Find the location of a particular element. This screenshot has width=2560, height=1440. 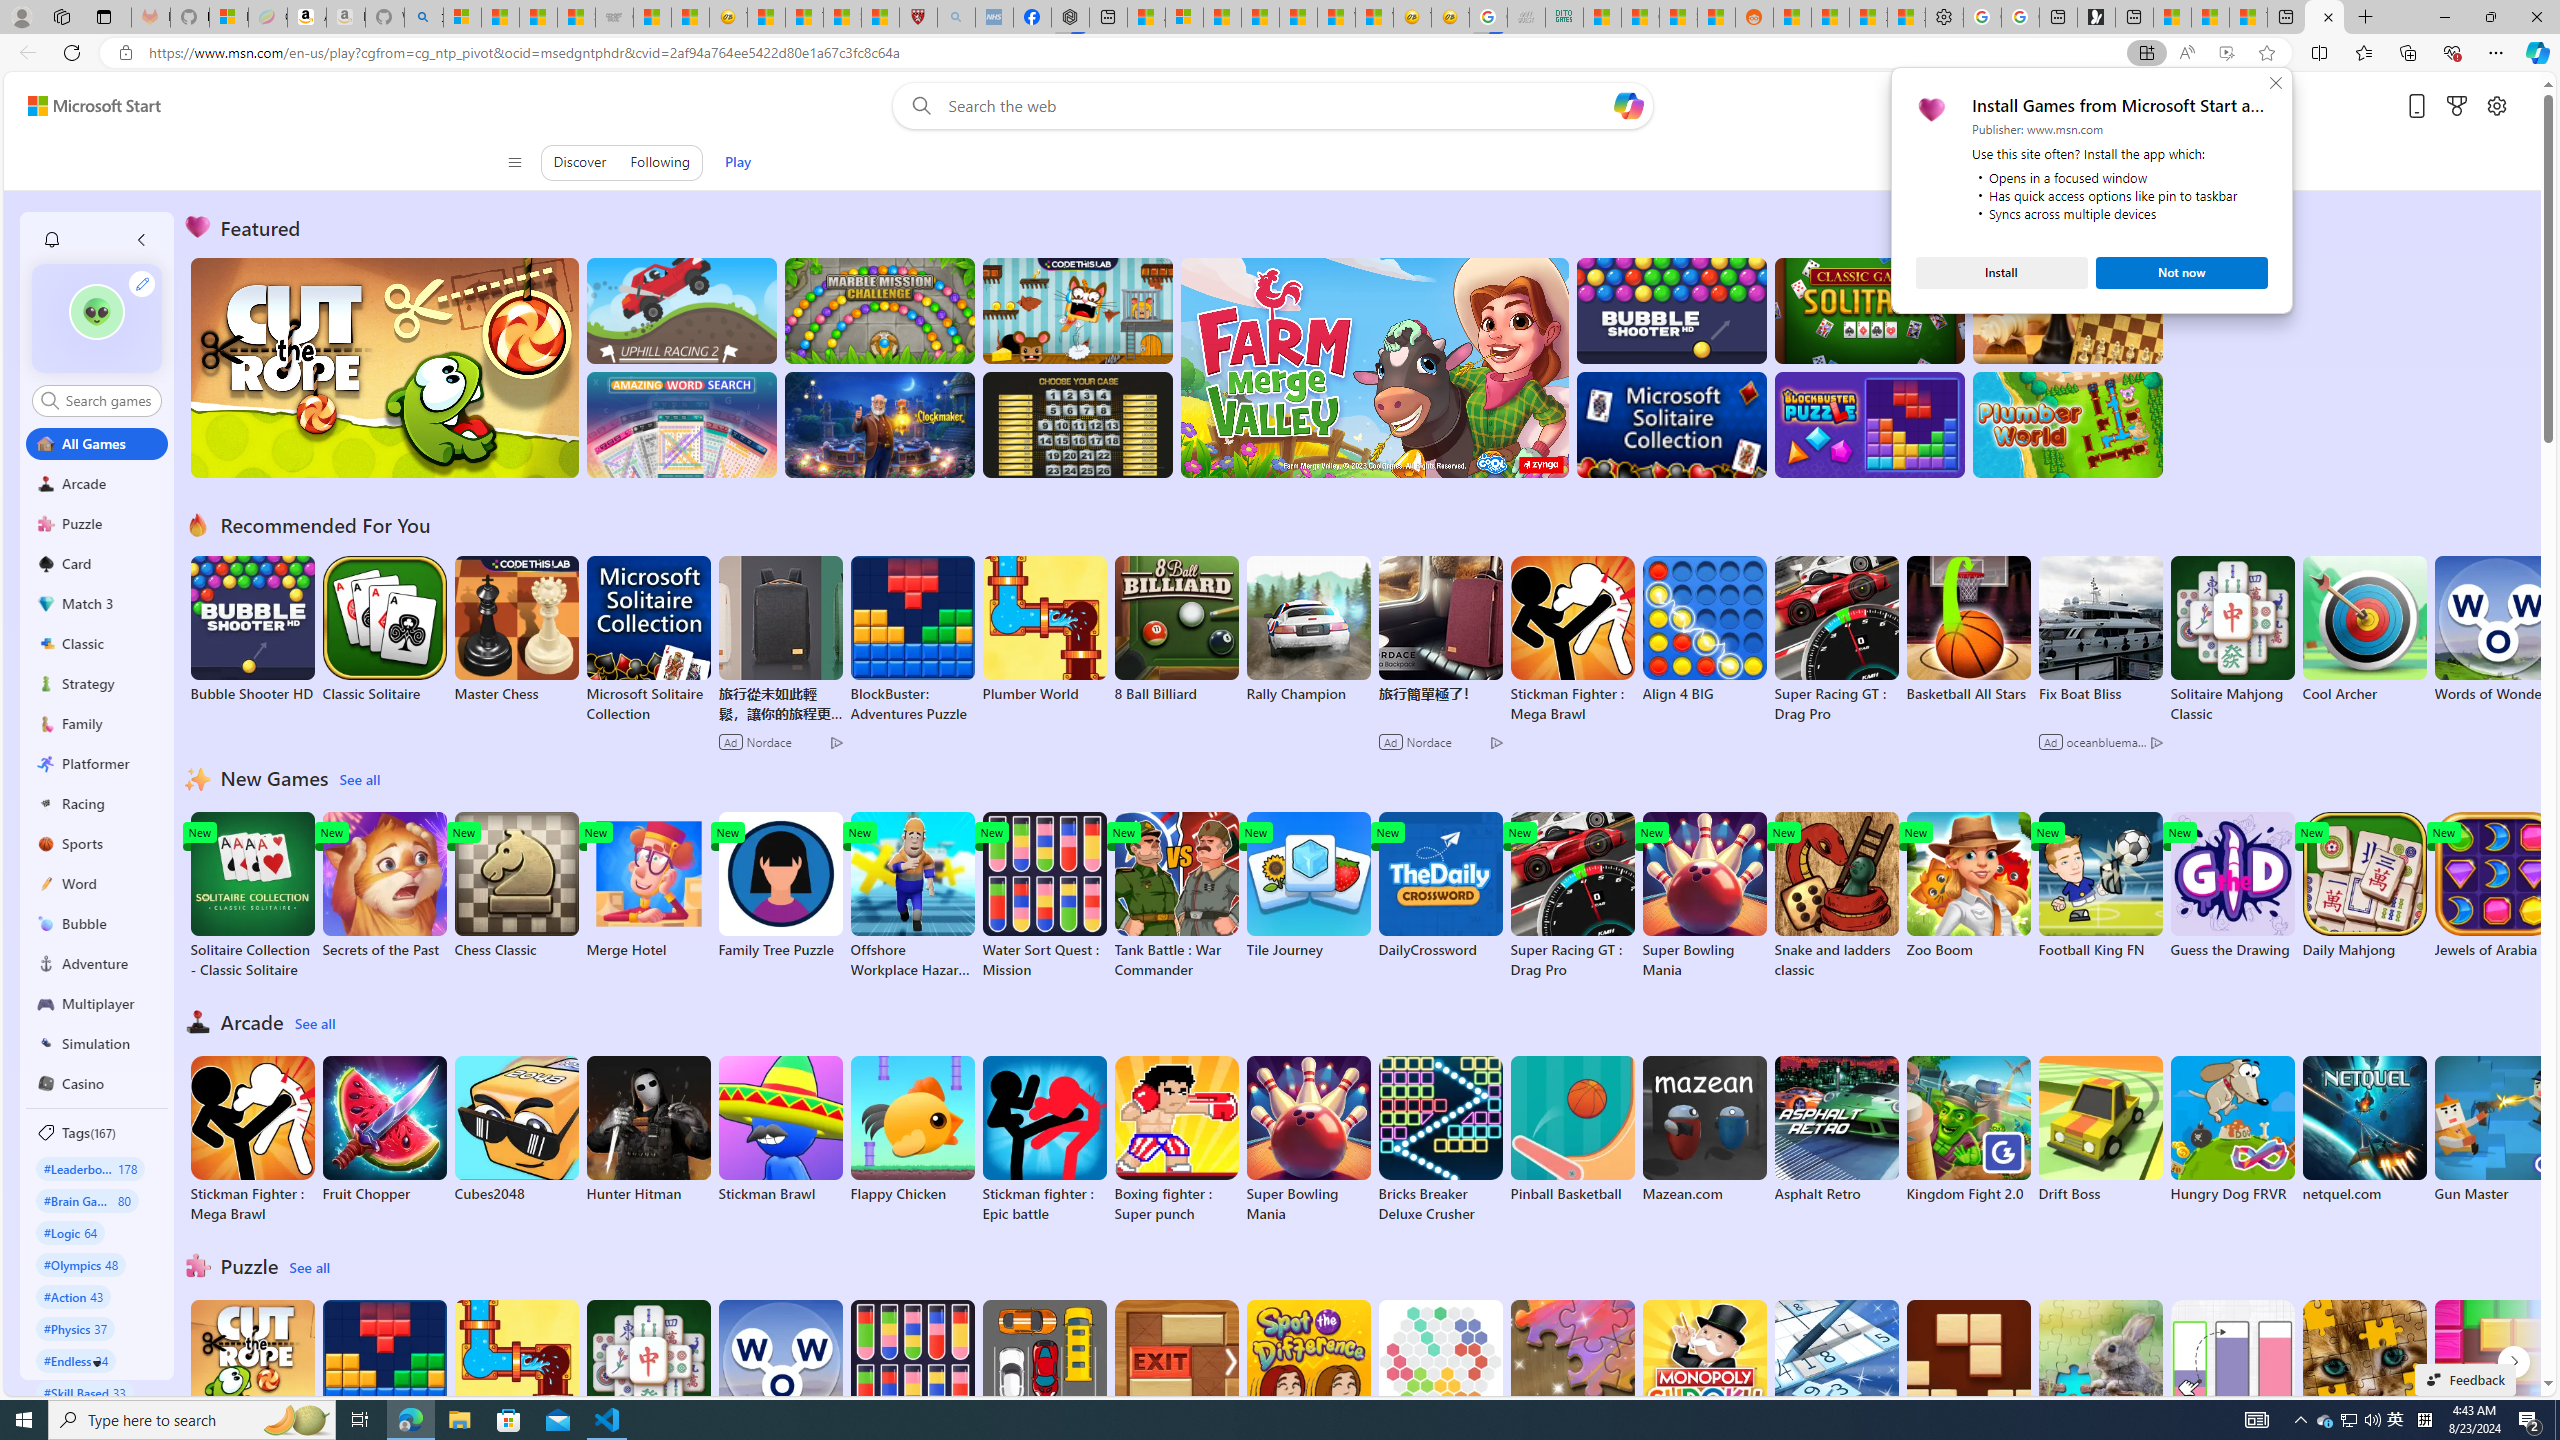

Fruit Chopper is located at coordinates (385, 1129).